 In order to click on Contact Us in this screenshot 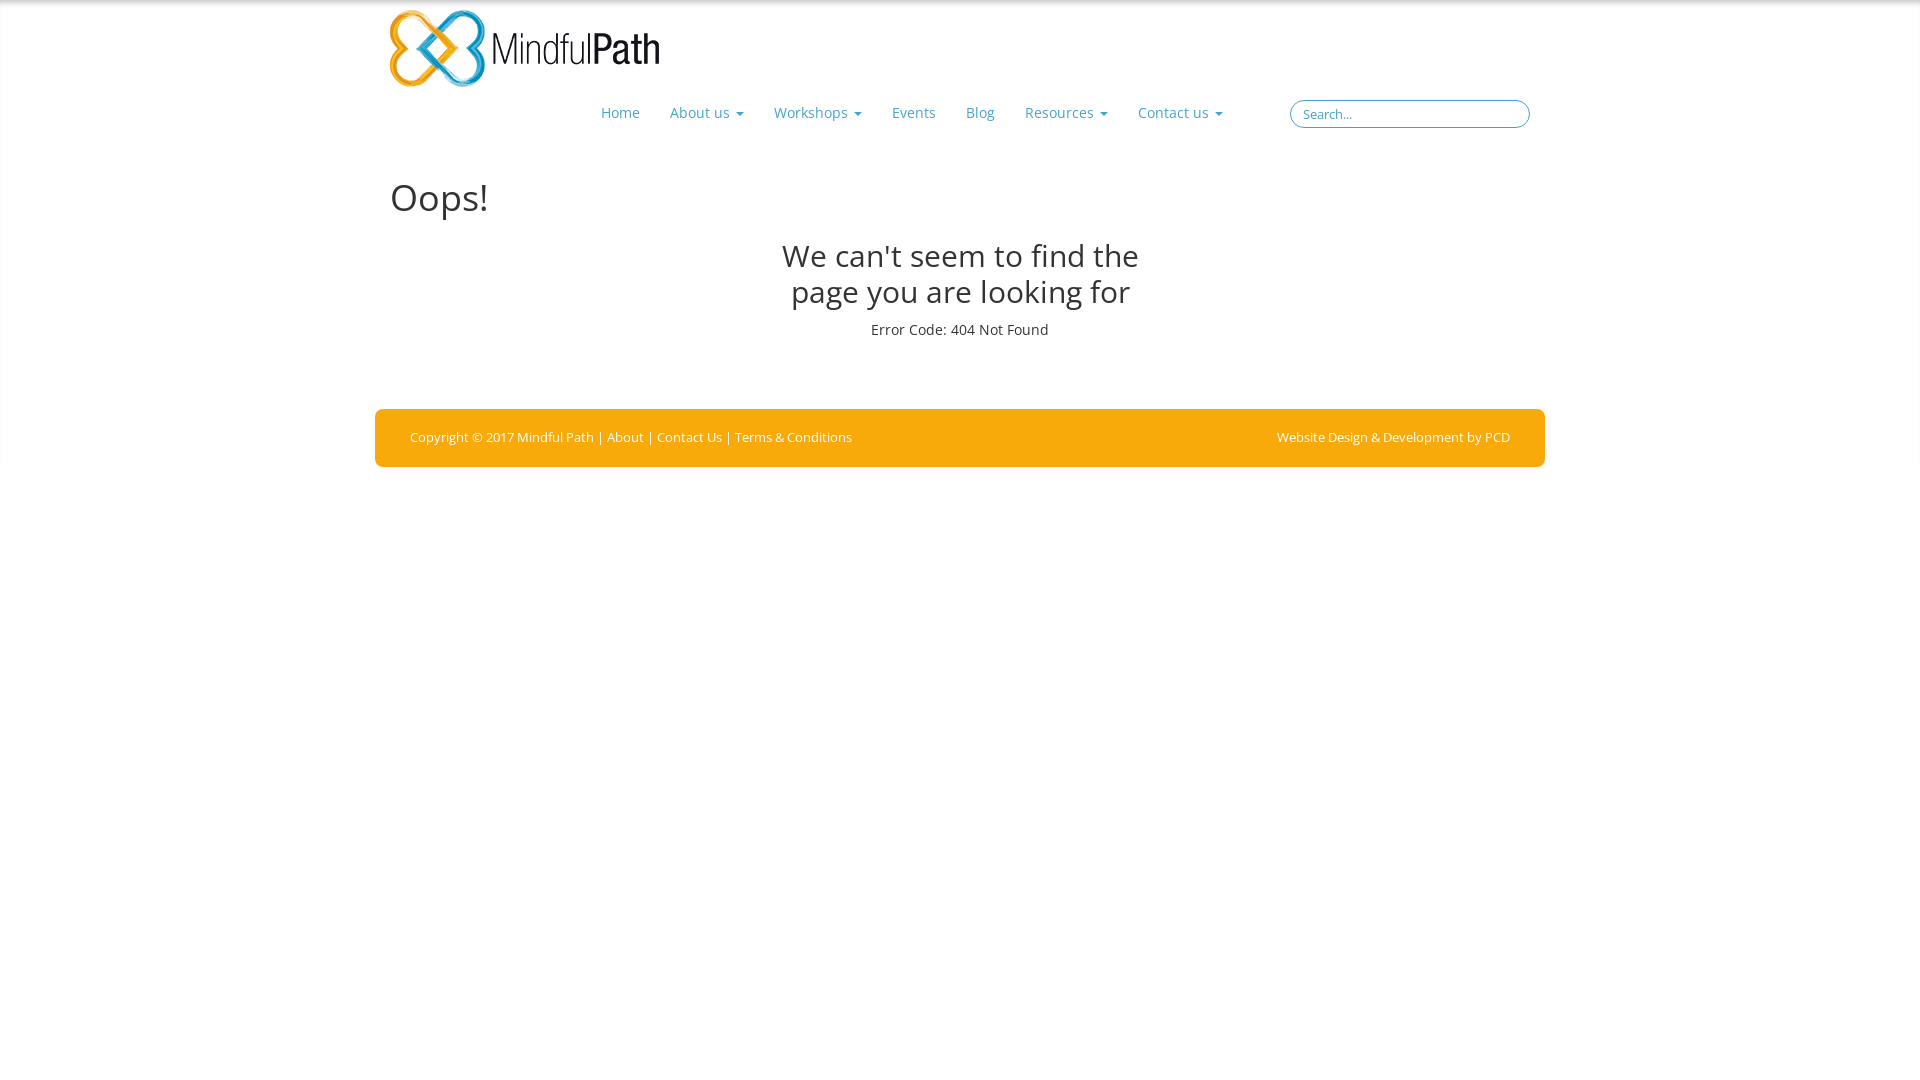, I will do `click(690, 438)`.